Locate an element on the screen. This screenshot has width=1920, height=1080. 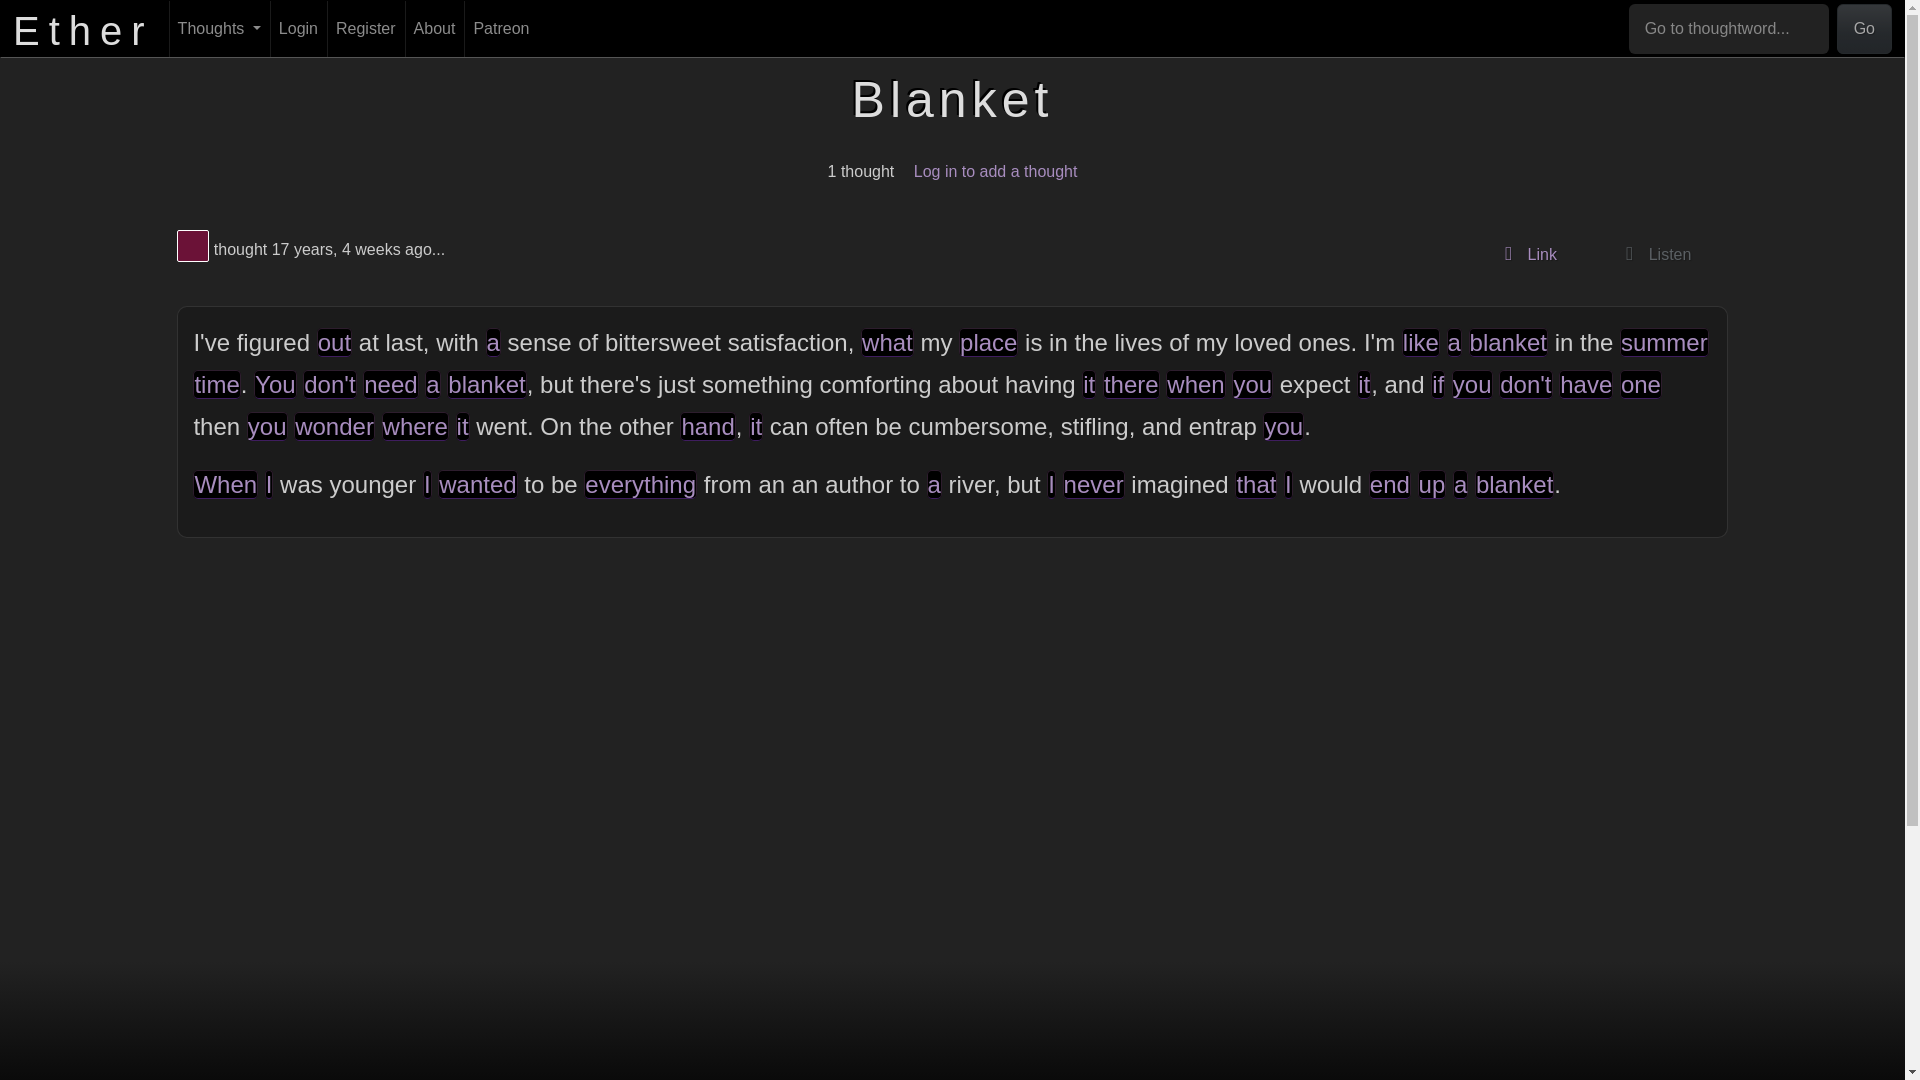
Patreon is located at coordinates (1525, 254).